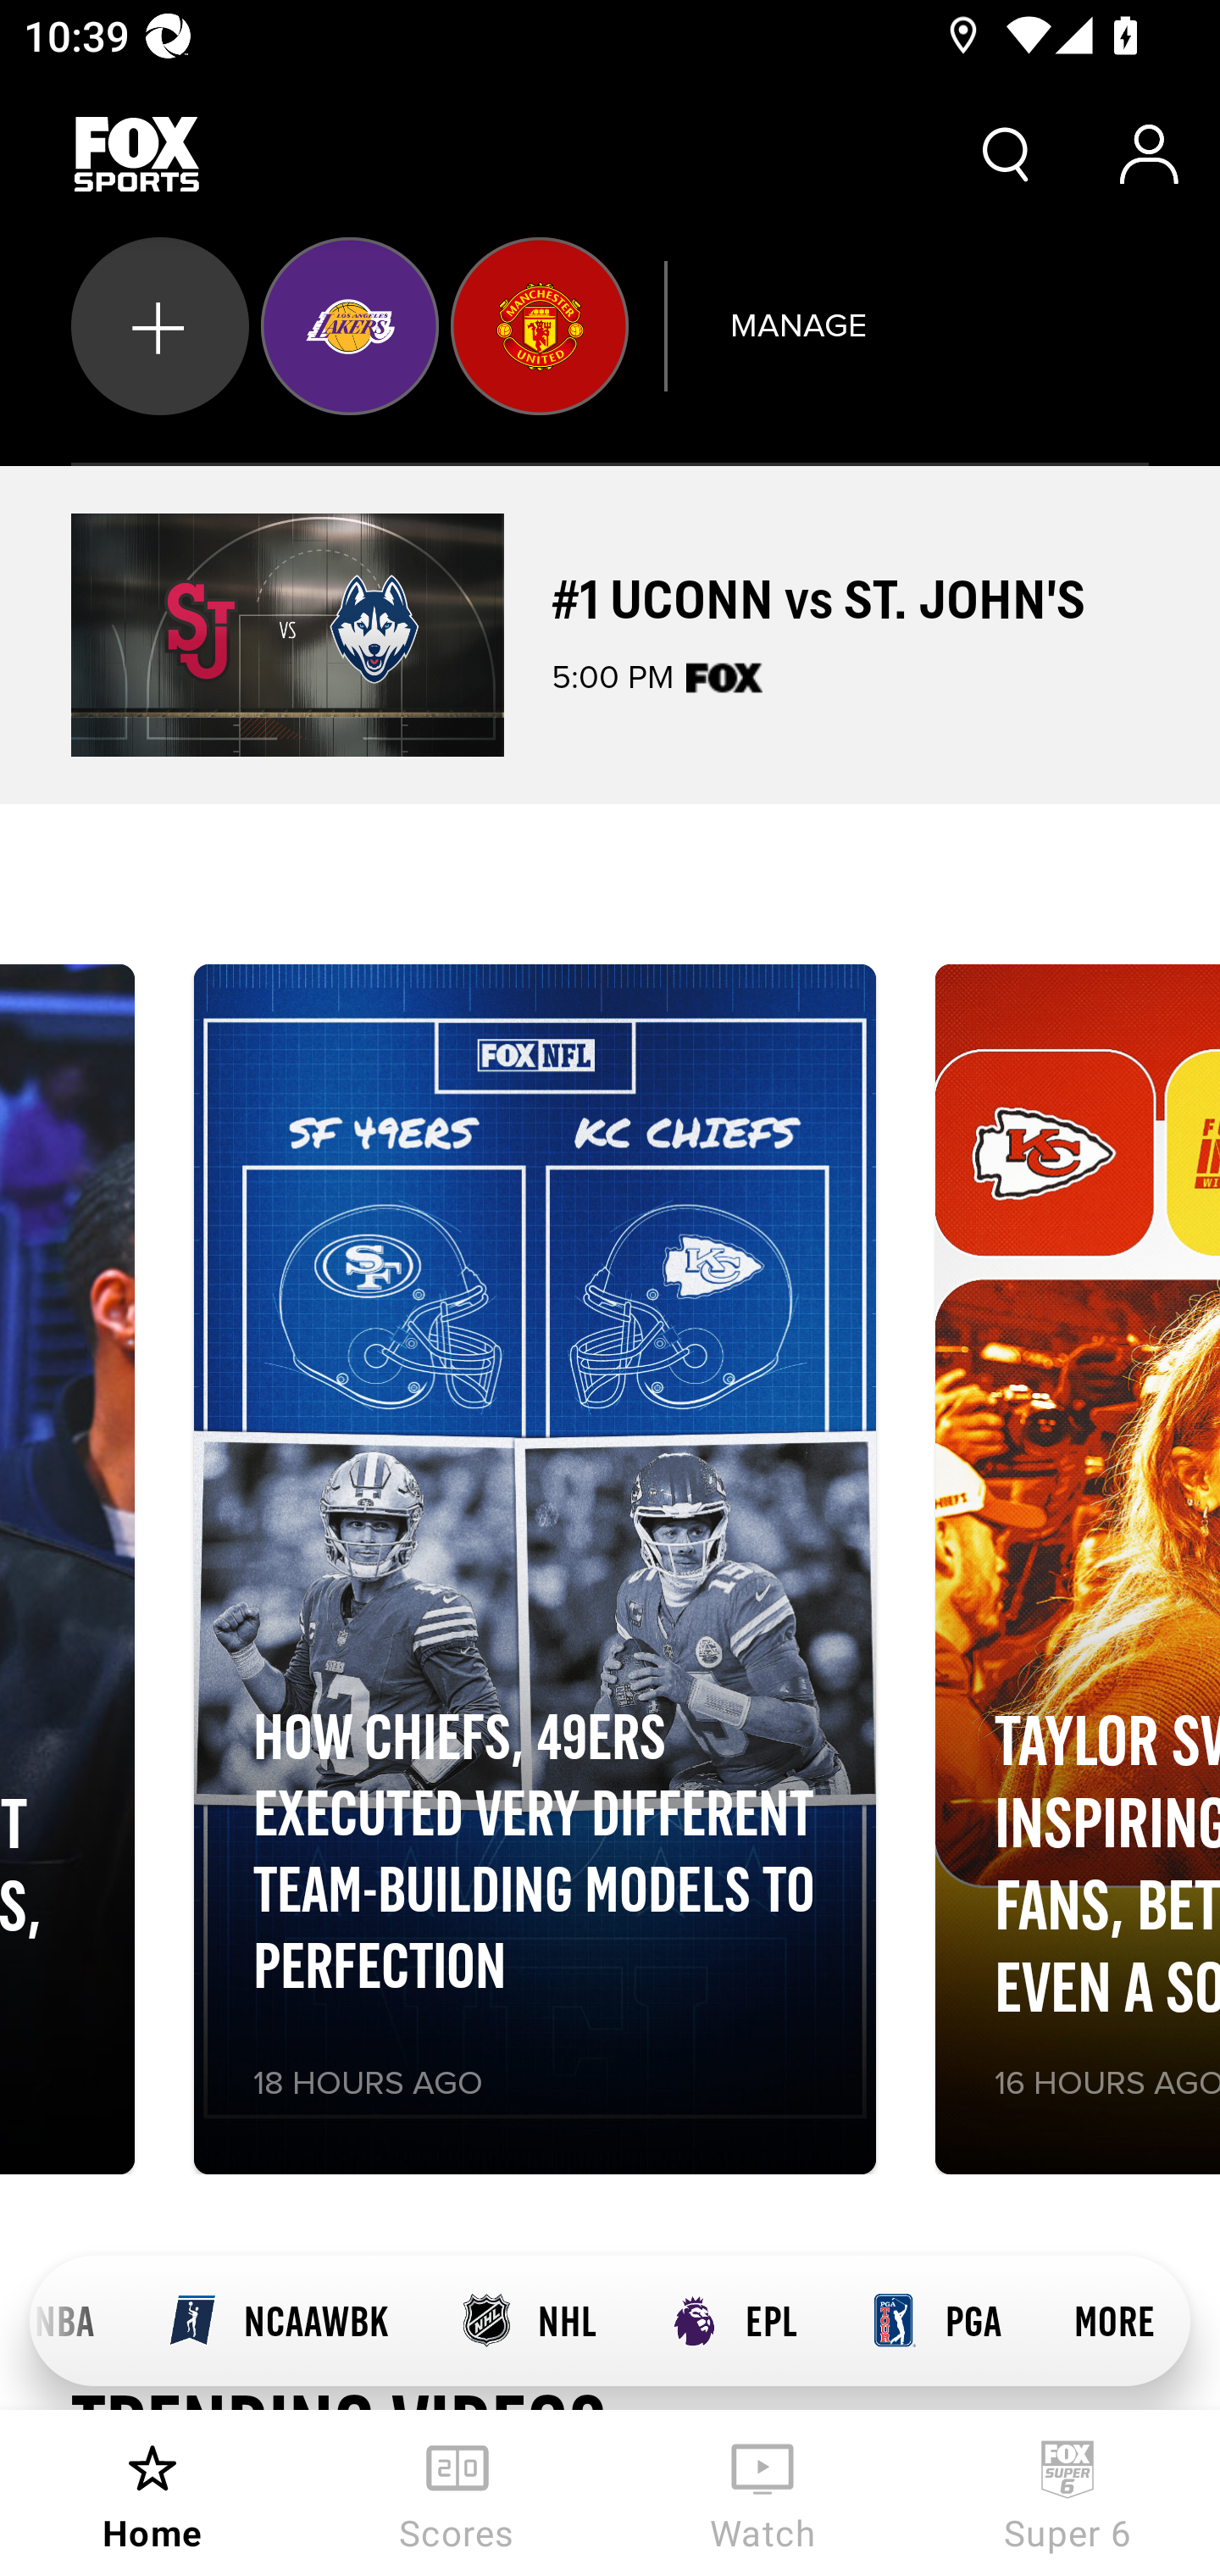 The height and width of the screenshot is (2576, 1220). I want to click on Super 6, so click(1067, 2493).